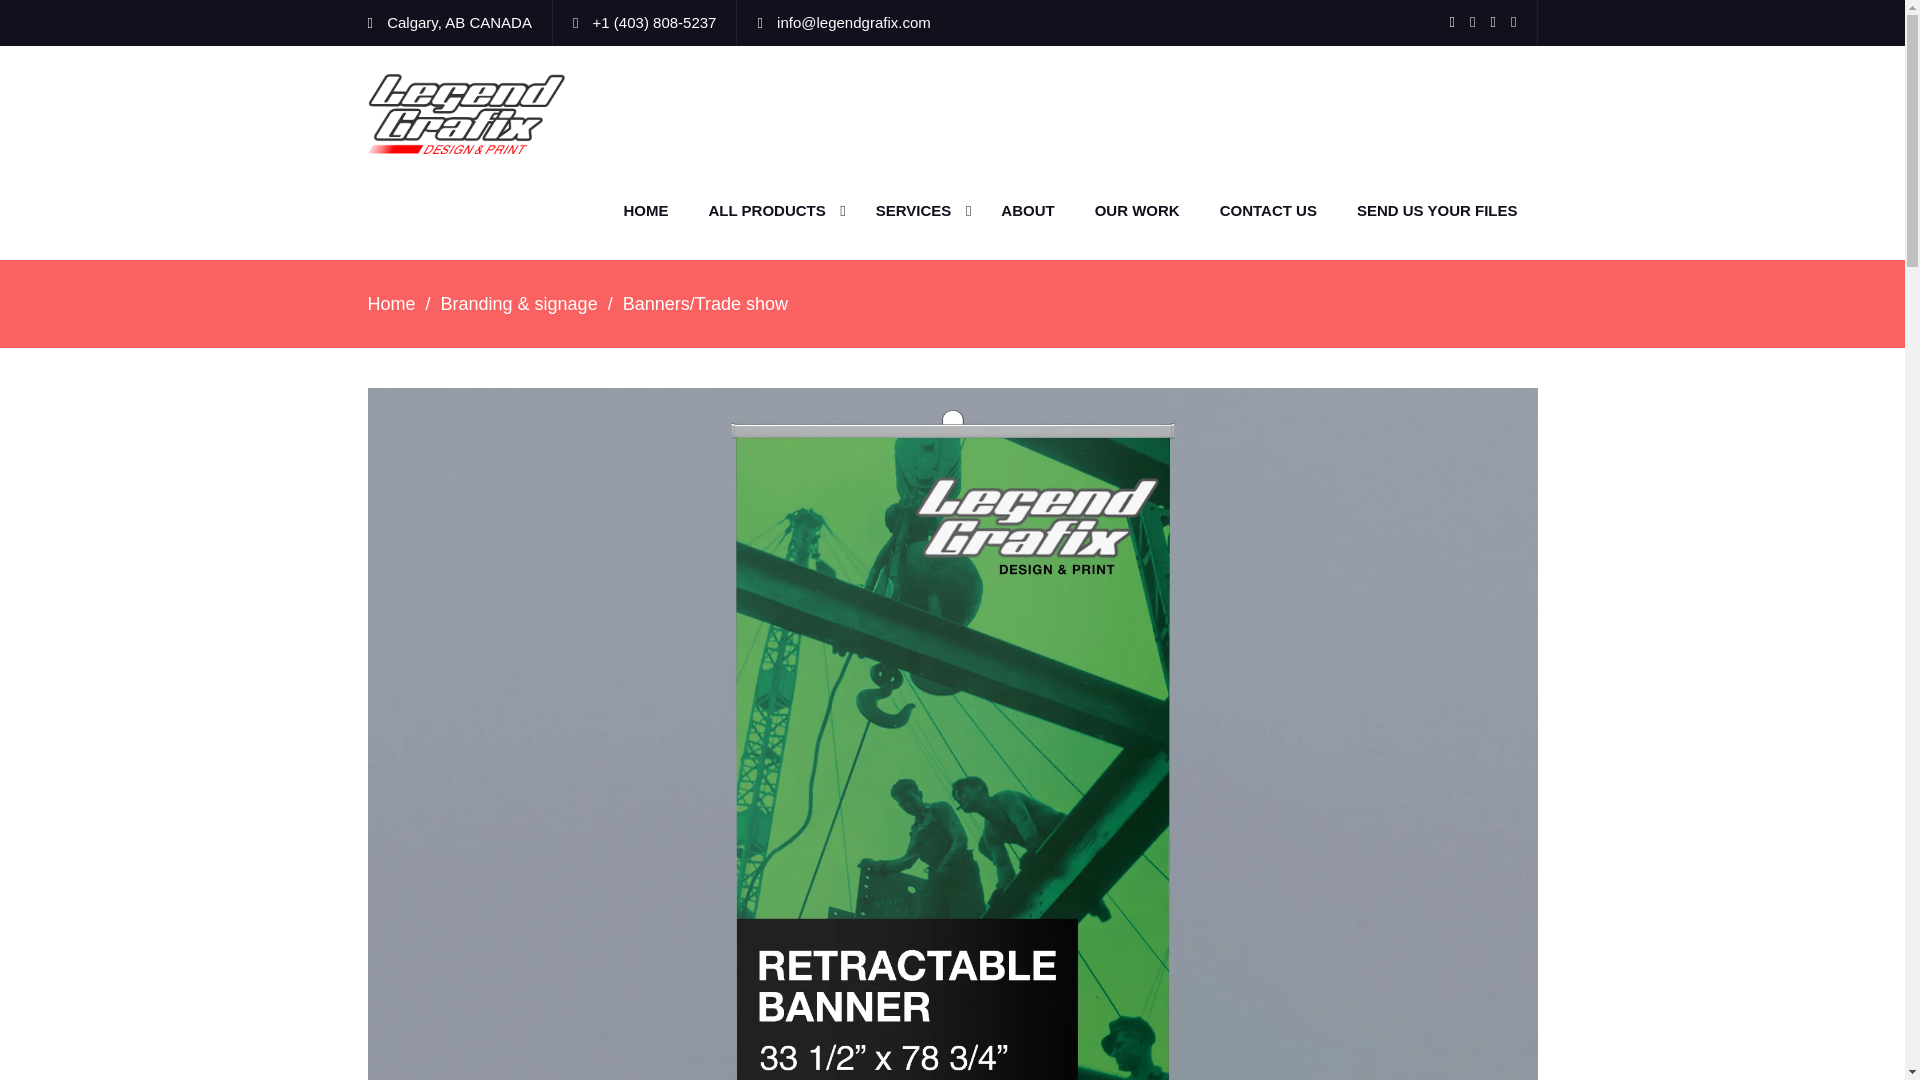 The width and height of the screenshot is (1920, 1080). Describe the element at coordinates (918, 211) in the screenshot. I see `SERVICES` at that location.